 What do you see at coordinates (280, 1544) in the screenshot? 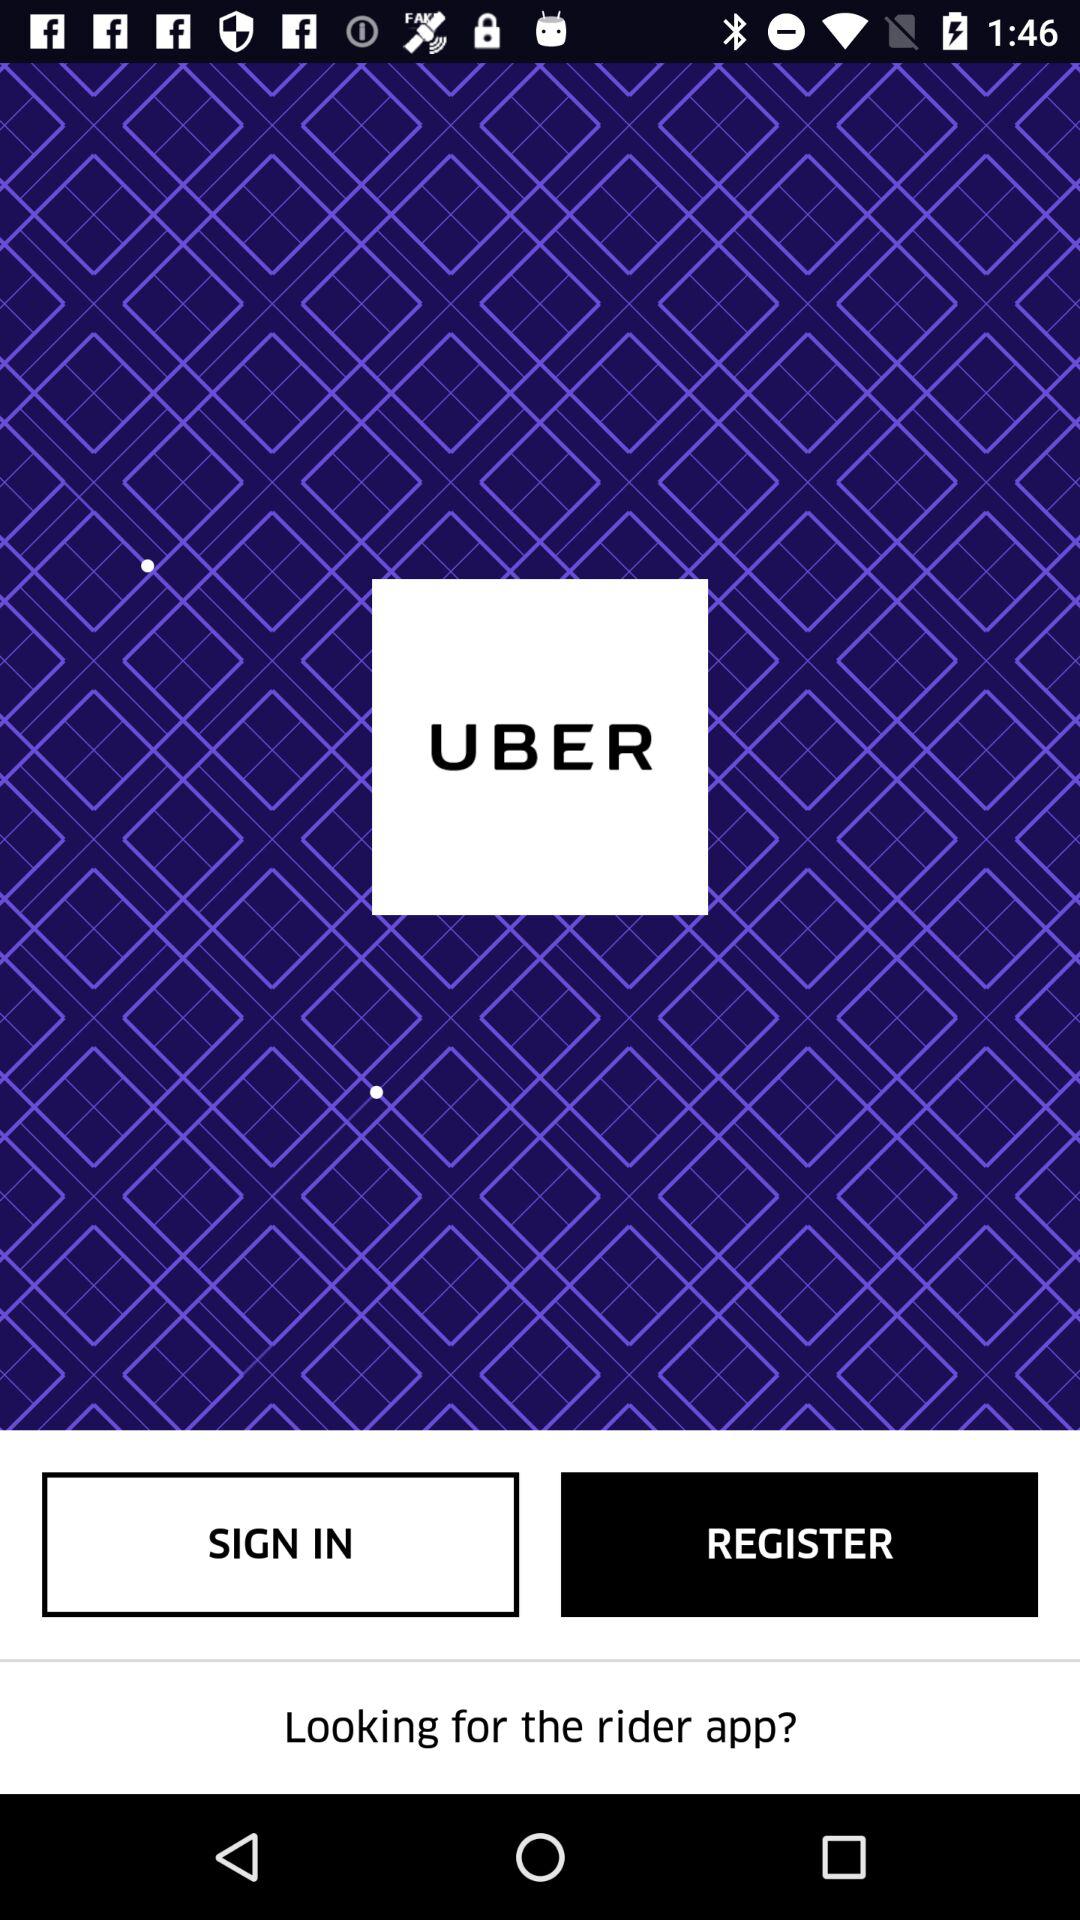
I see `choose item next to register icon` at bounding box center [280, 1544].